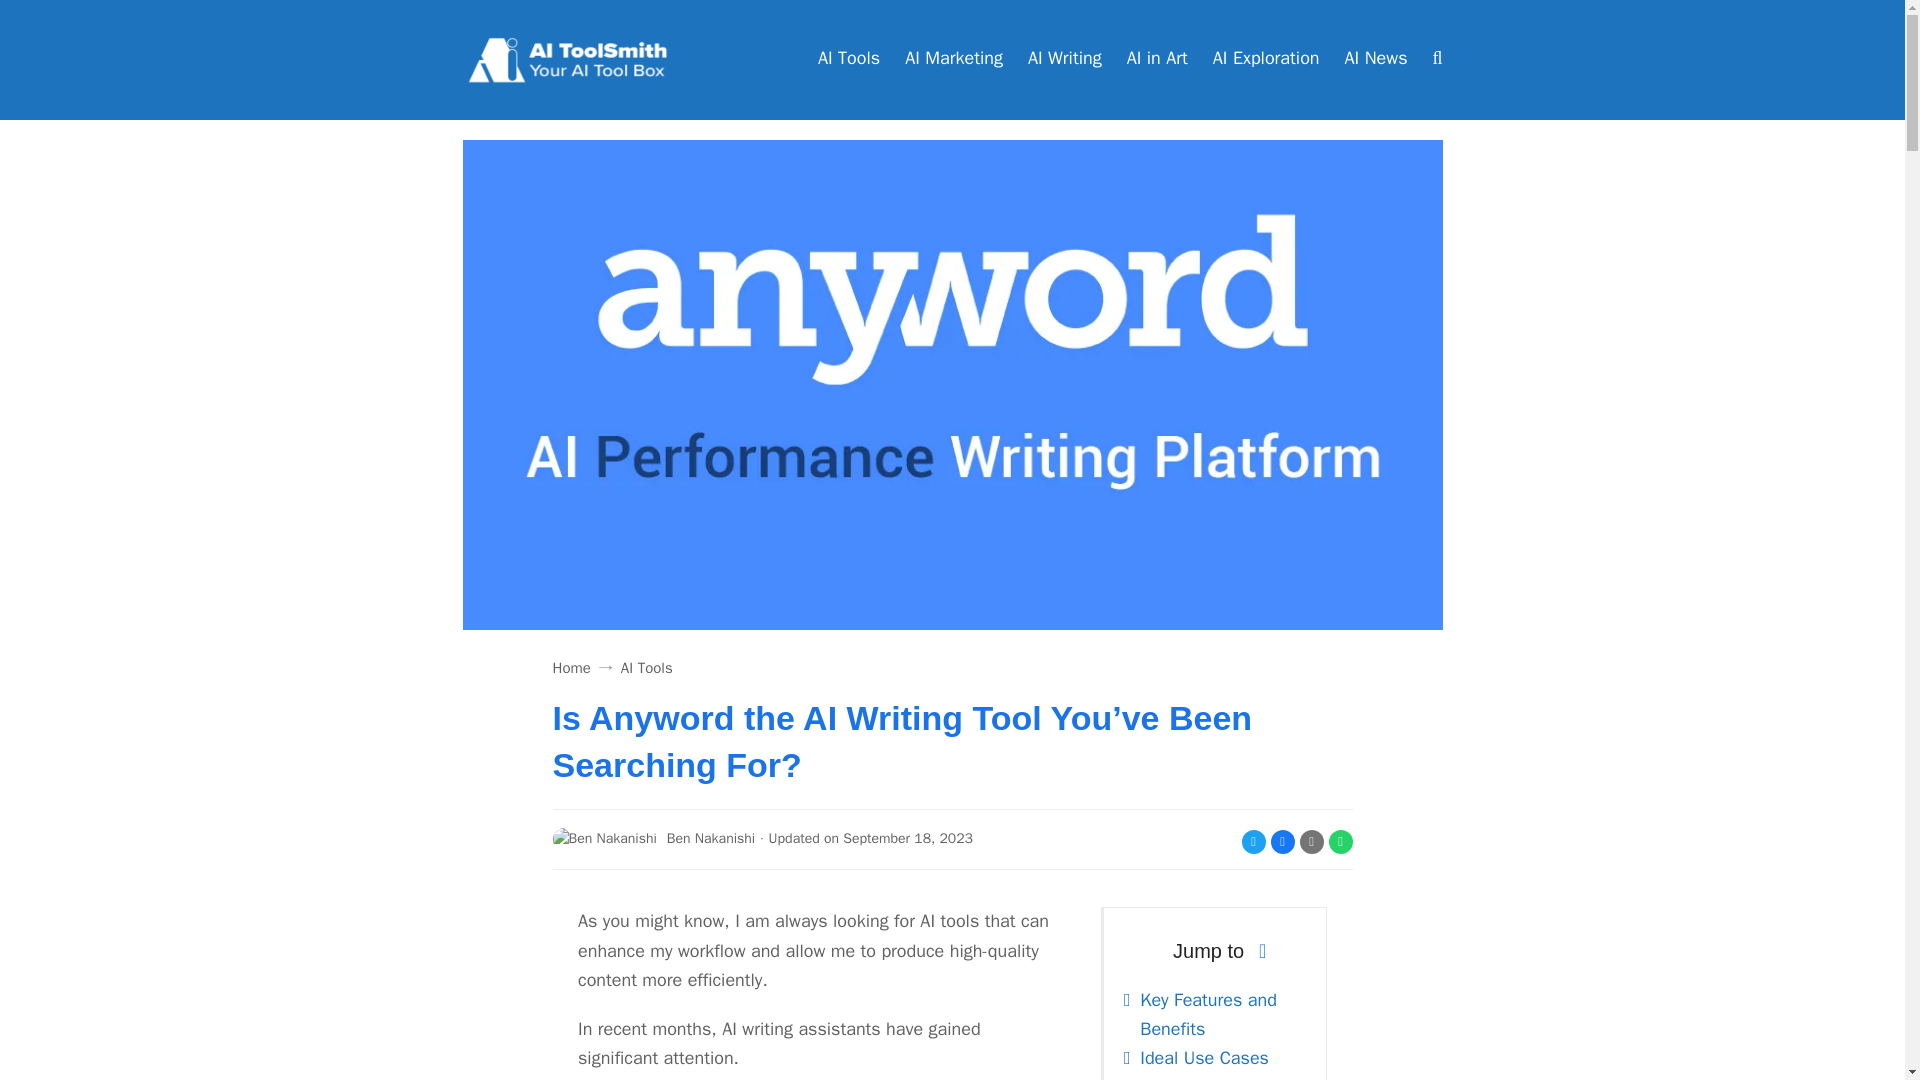 The width and height of the screenshot is (1920, 1080). Describe the element at coordinates (653, 840) in the screenshot. I see `Ben Nakanishi` at that location.